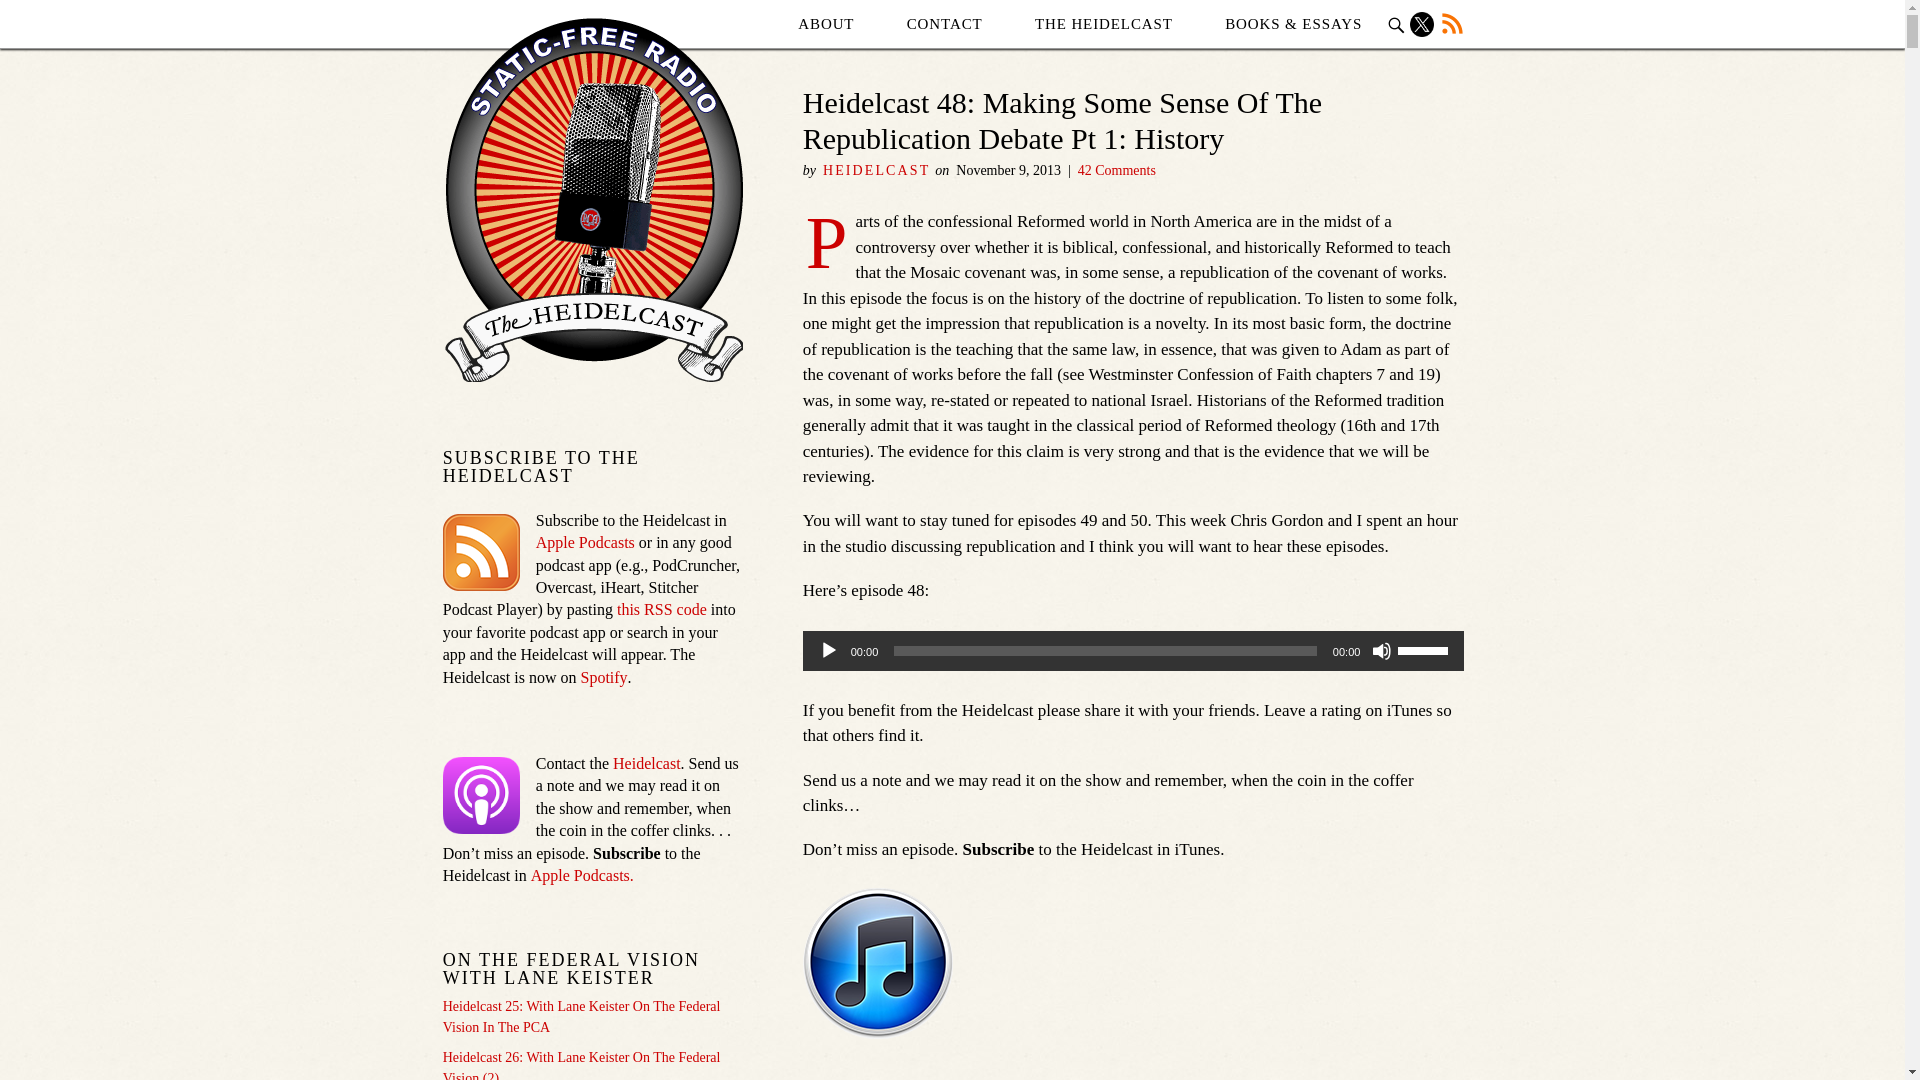 The width and height of the screenshot is (1920, 1080). Describe the element at coordinates (1382, 650) in the screenshot. I see `Mute` at that location.